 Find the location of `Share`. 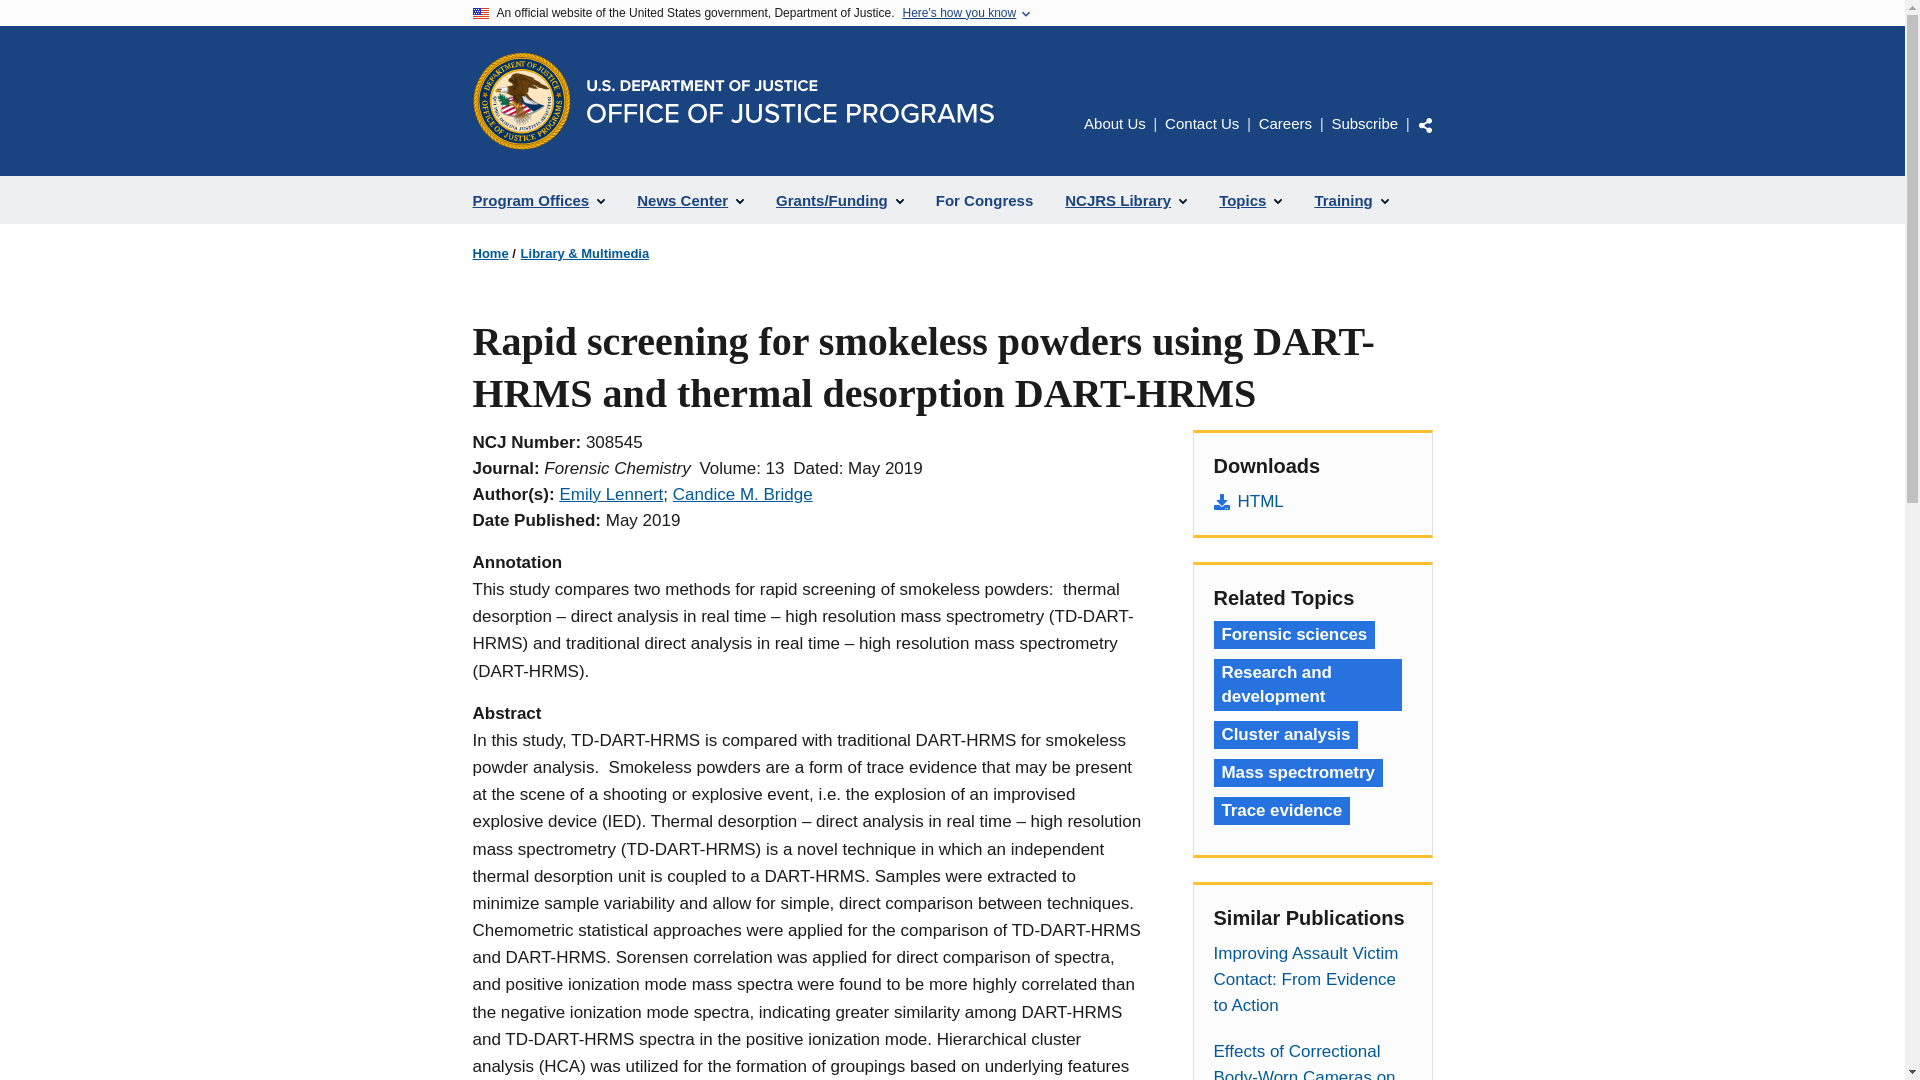

Share is located at coordinates (1425, 124).